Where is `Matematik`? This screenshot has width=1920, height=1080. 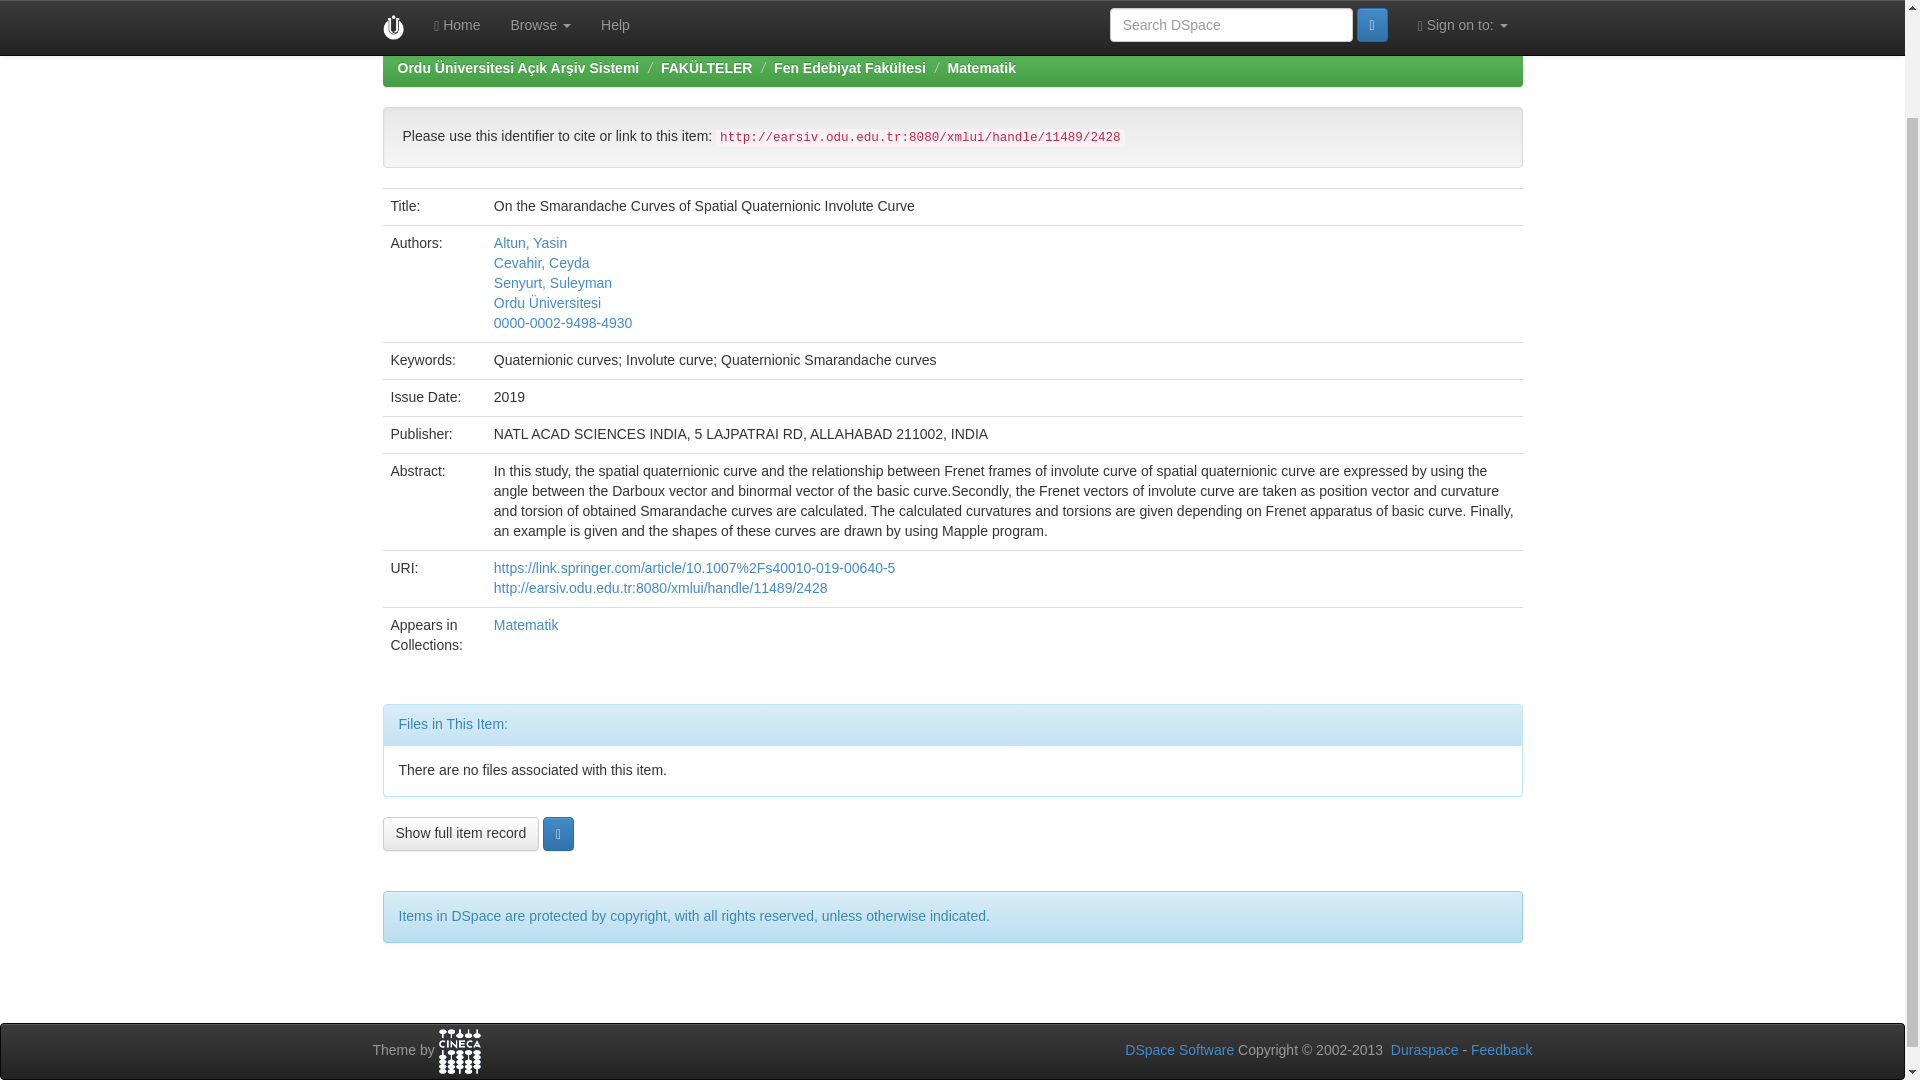
Matematik is located at coordinates (980, 68).